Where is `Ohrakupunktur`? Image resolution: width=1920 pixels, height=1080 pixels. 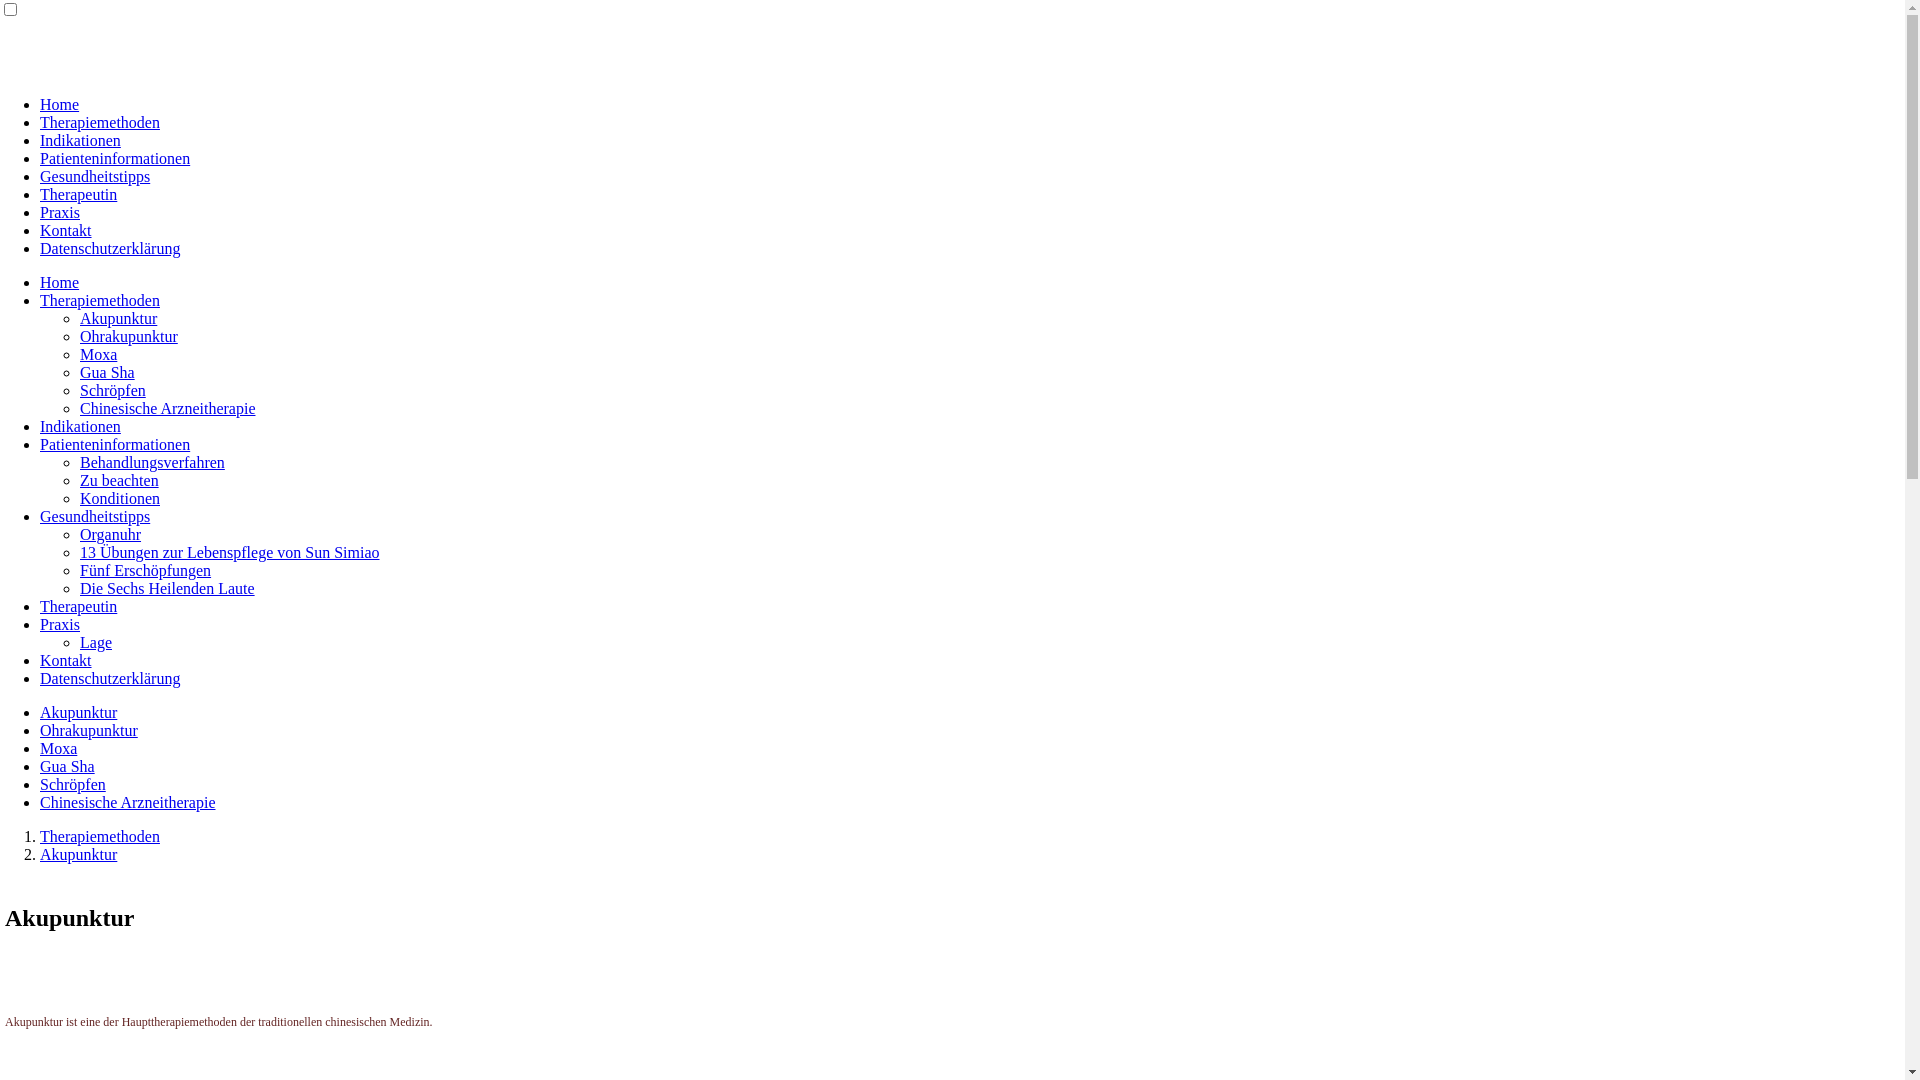 Ohrakupunktur is located at coordinates (129, 336).